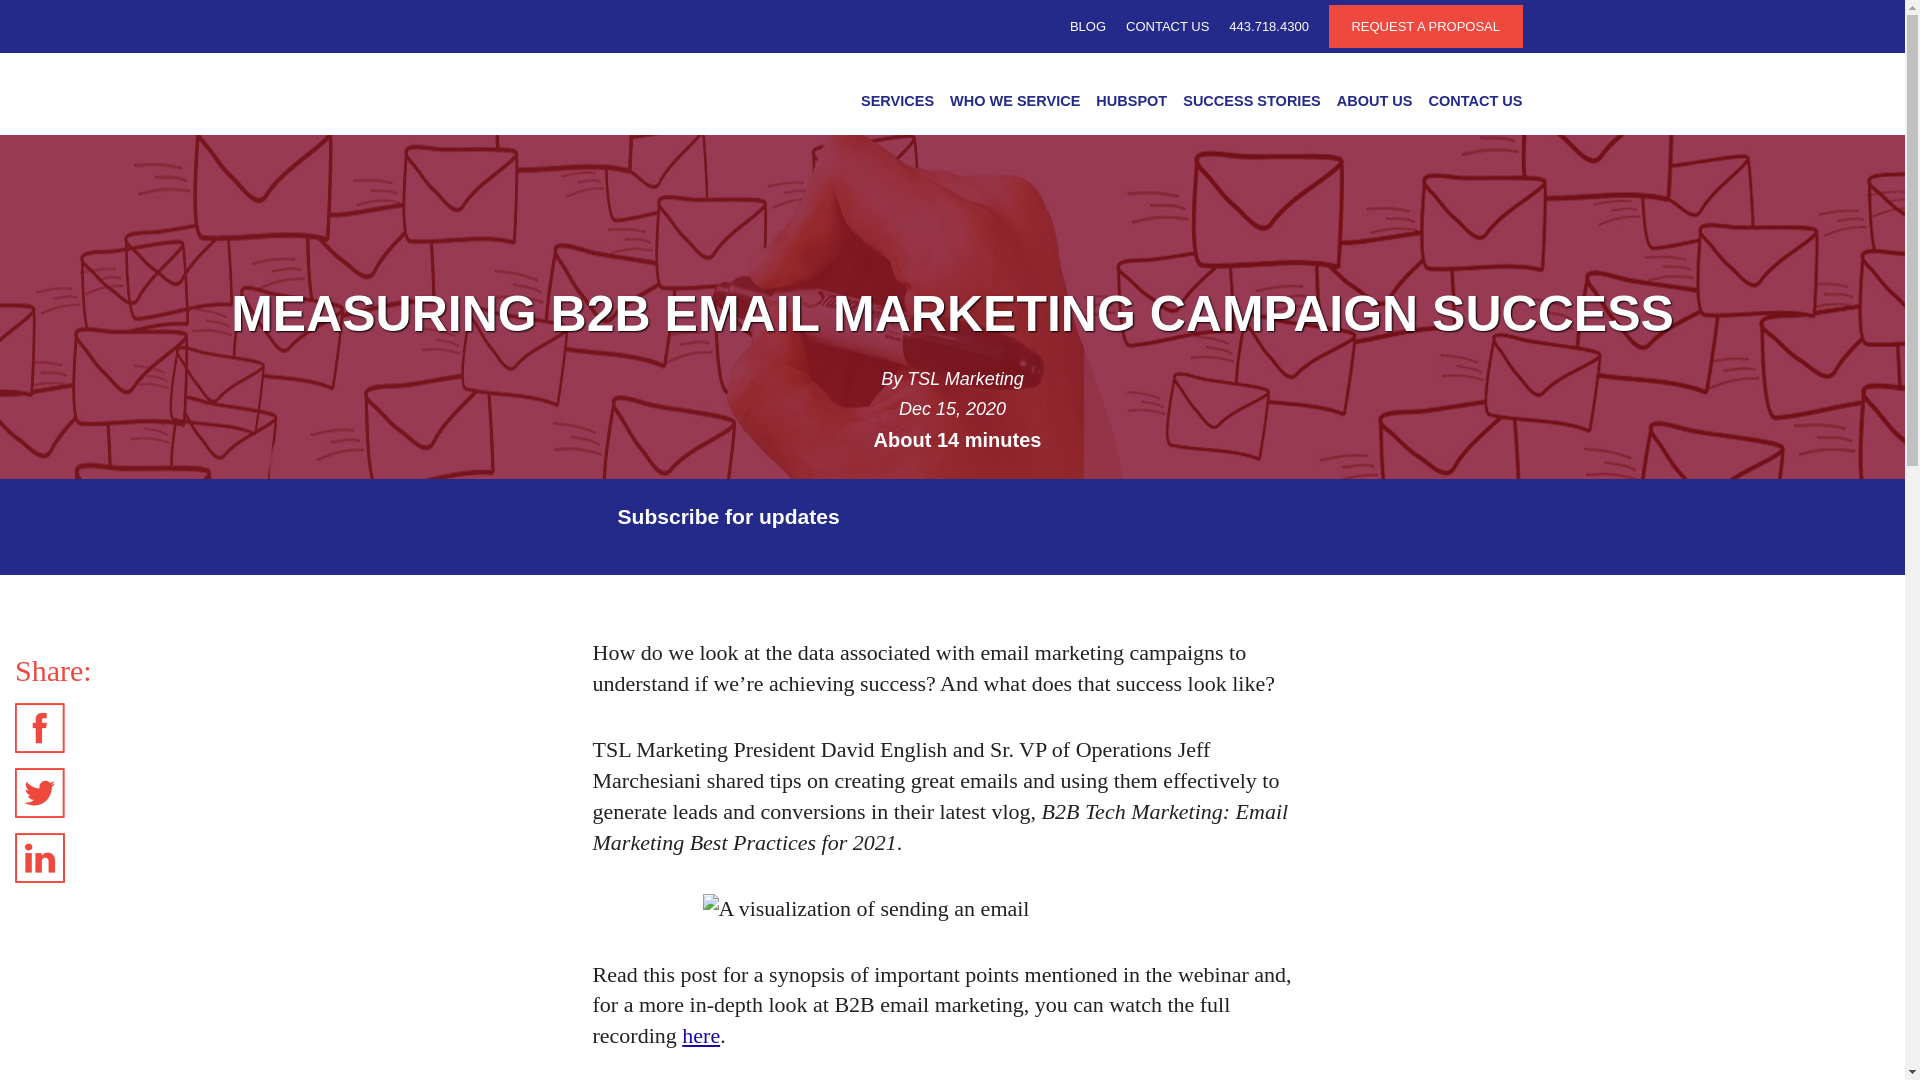 This screenshot has width=1920, height=1080. What do you see at coordinates (1087, 26) in the screenshot?
I see `BLOG` at bounding box center [1087, 26].